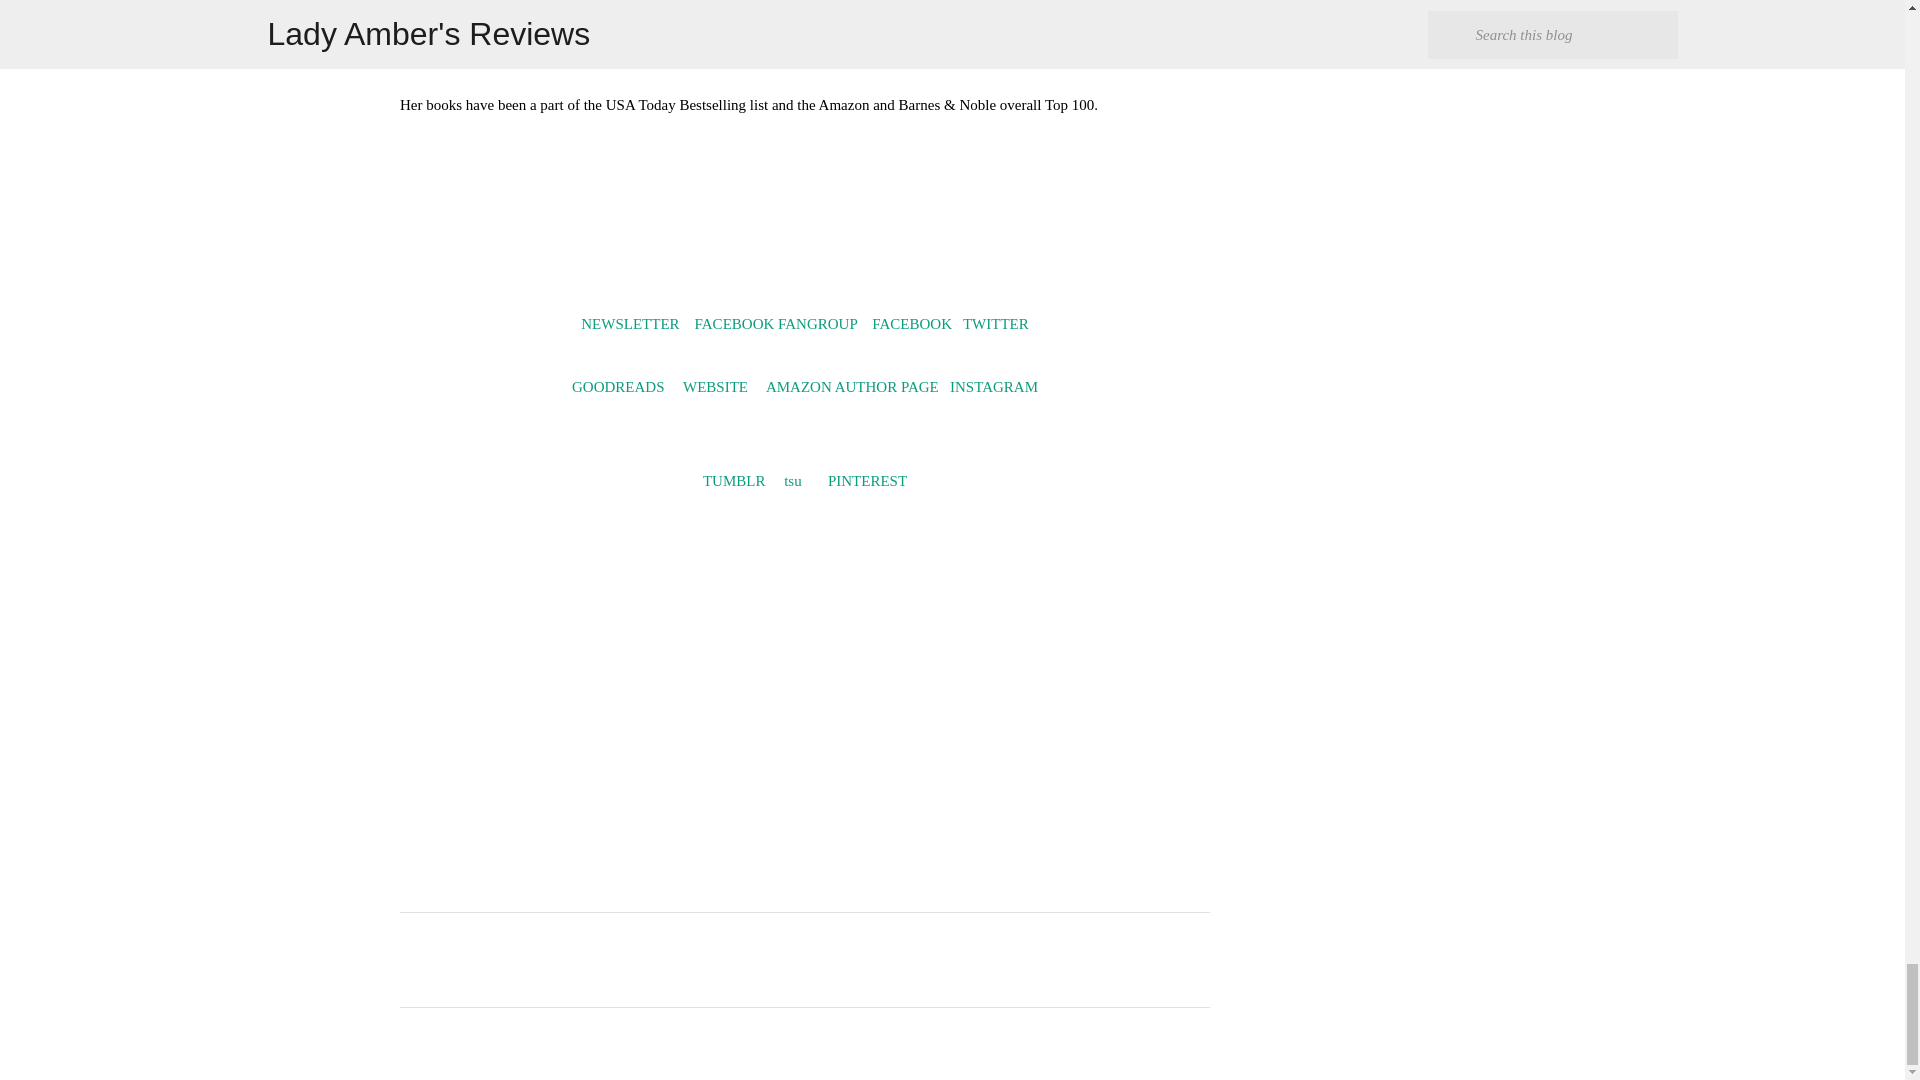 This screenshot has height=1080, width=1920. What do you see at coordinates (630, 324) in the screenshot?
I see `NEWSLETTER` at bounding box center [630, 324].